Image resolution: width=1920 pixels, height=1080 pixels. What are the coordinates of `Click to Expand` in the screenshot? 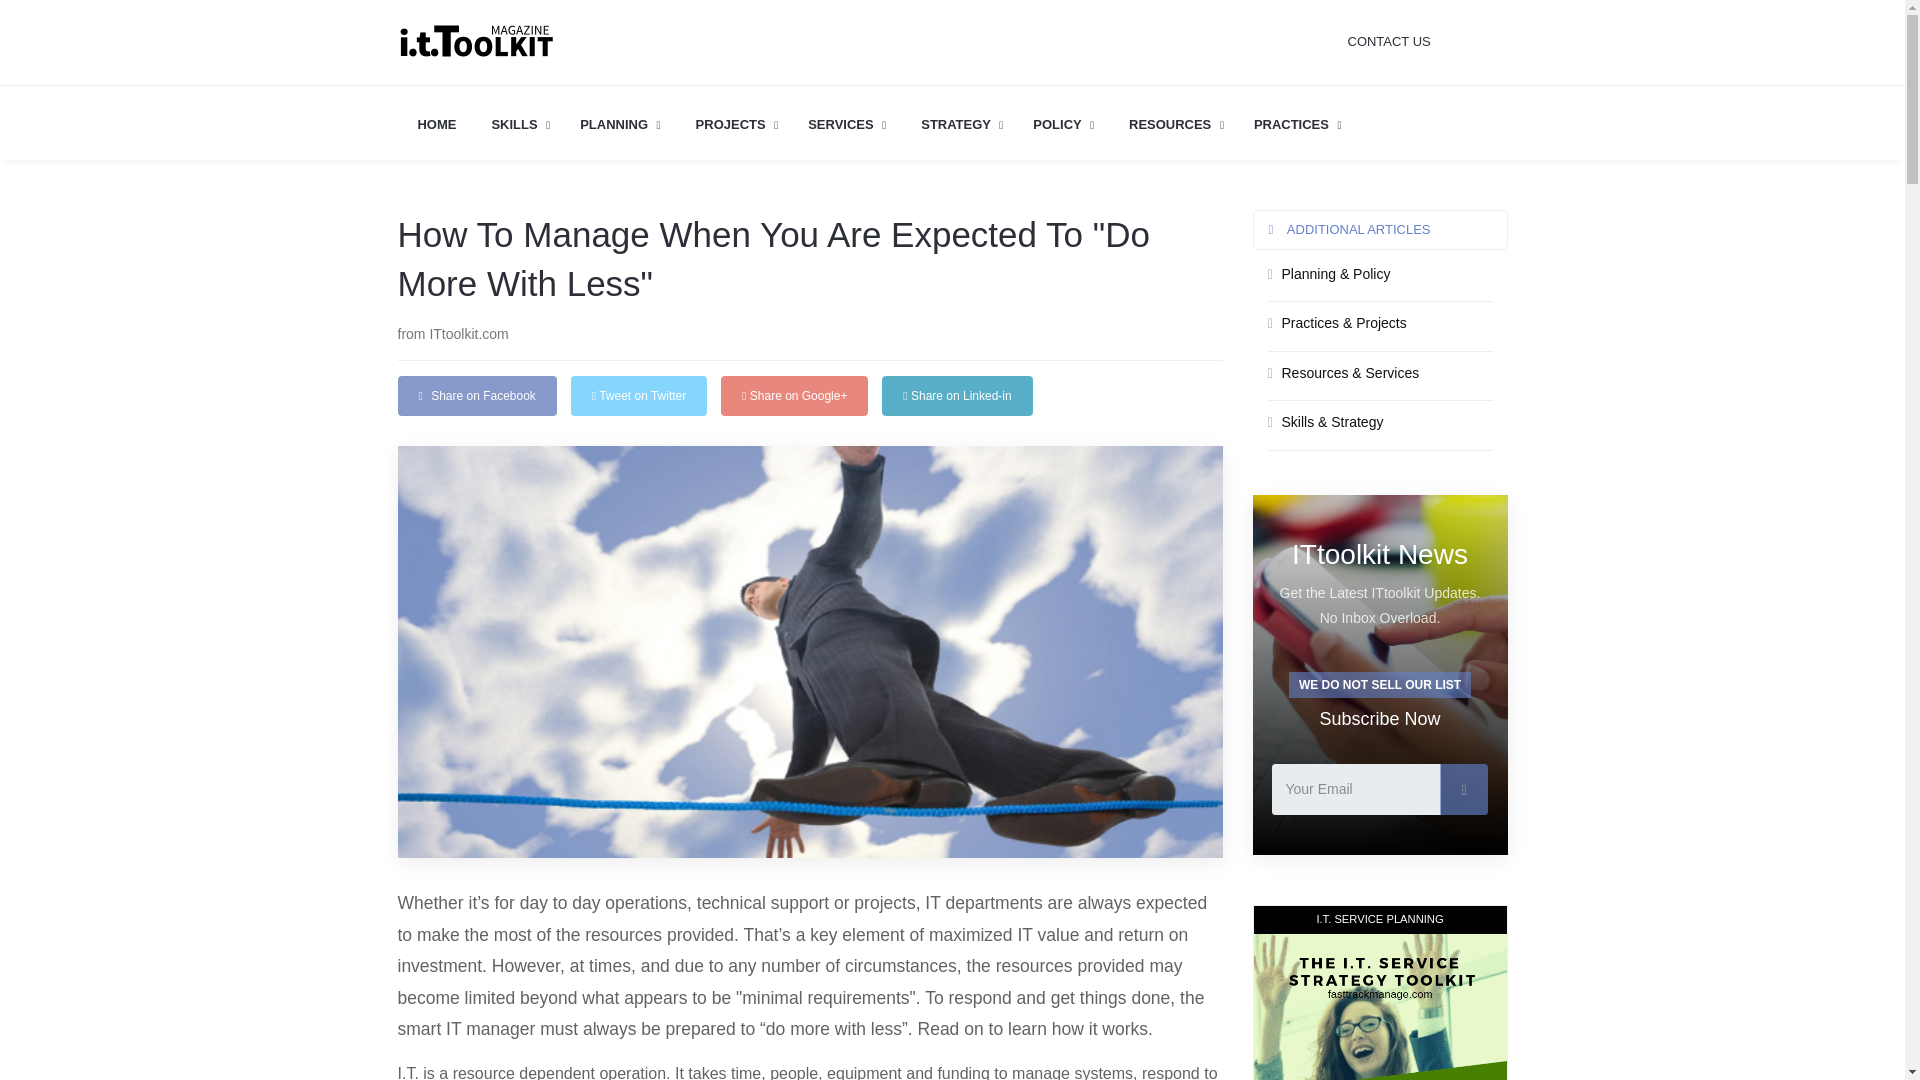 It's located at (1176, 125).